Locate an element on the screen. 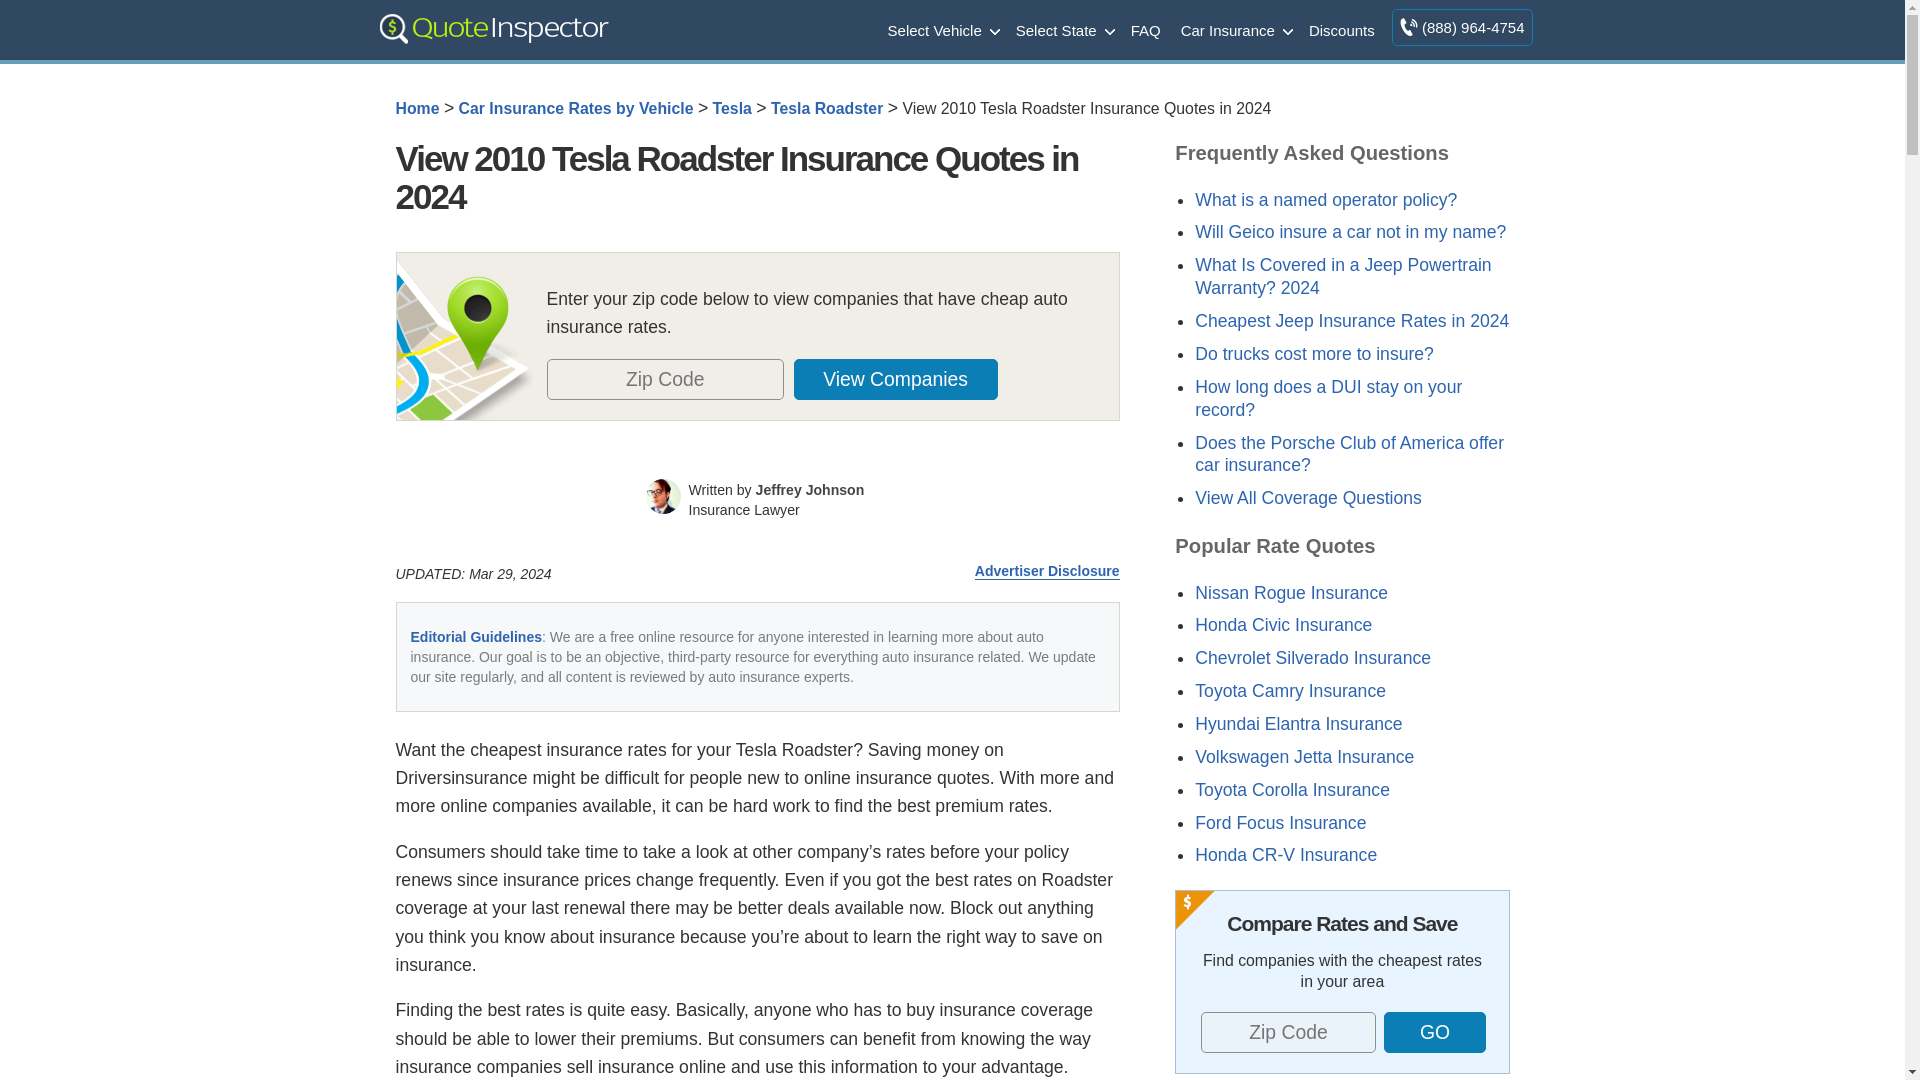 The image size is (1920, 1080). Tap to get your quotes! is located at coordinates (907, 378).